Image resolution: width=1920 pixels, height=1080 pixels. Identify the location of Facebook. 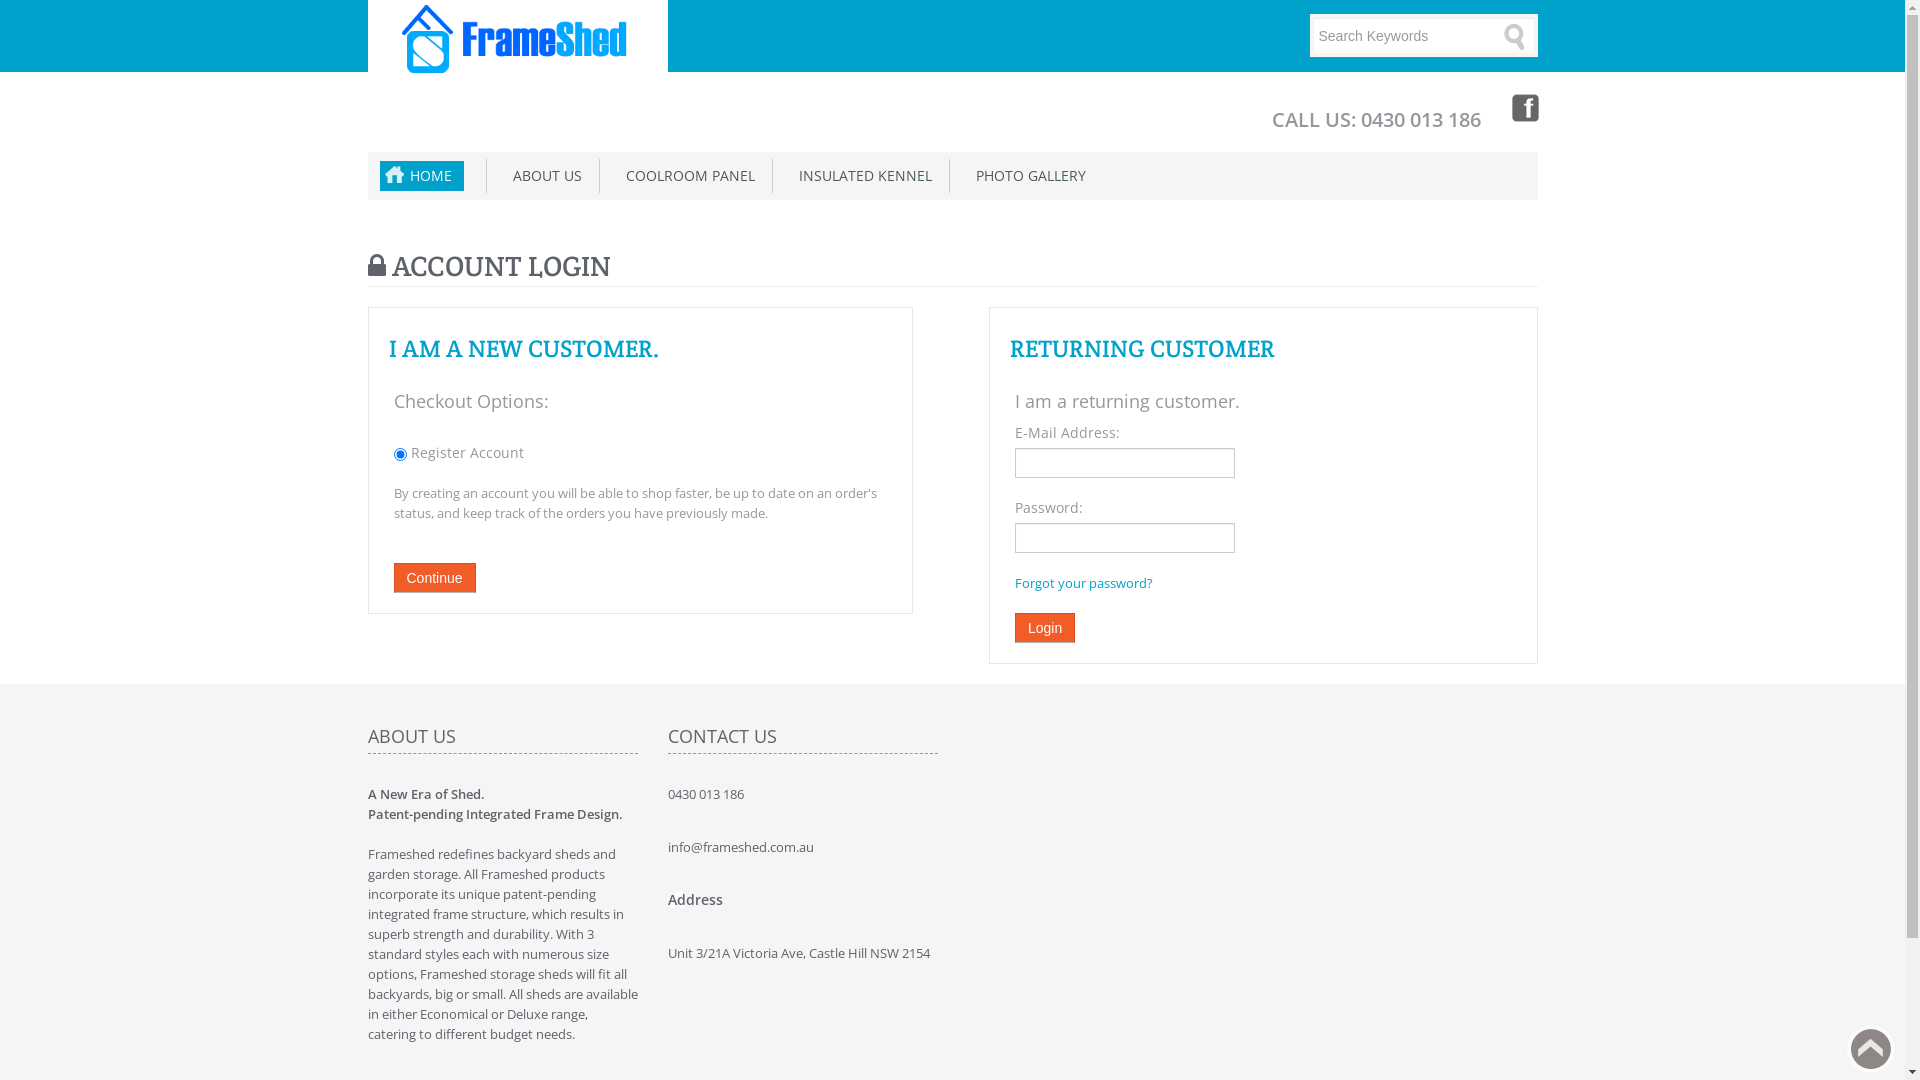
(1523, 107).